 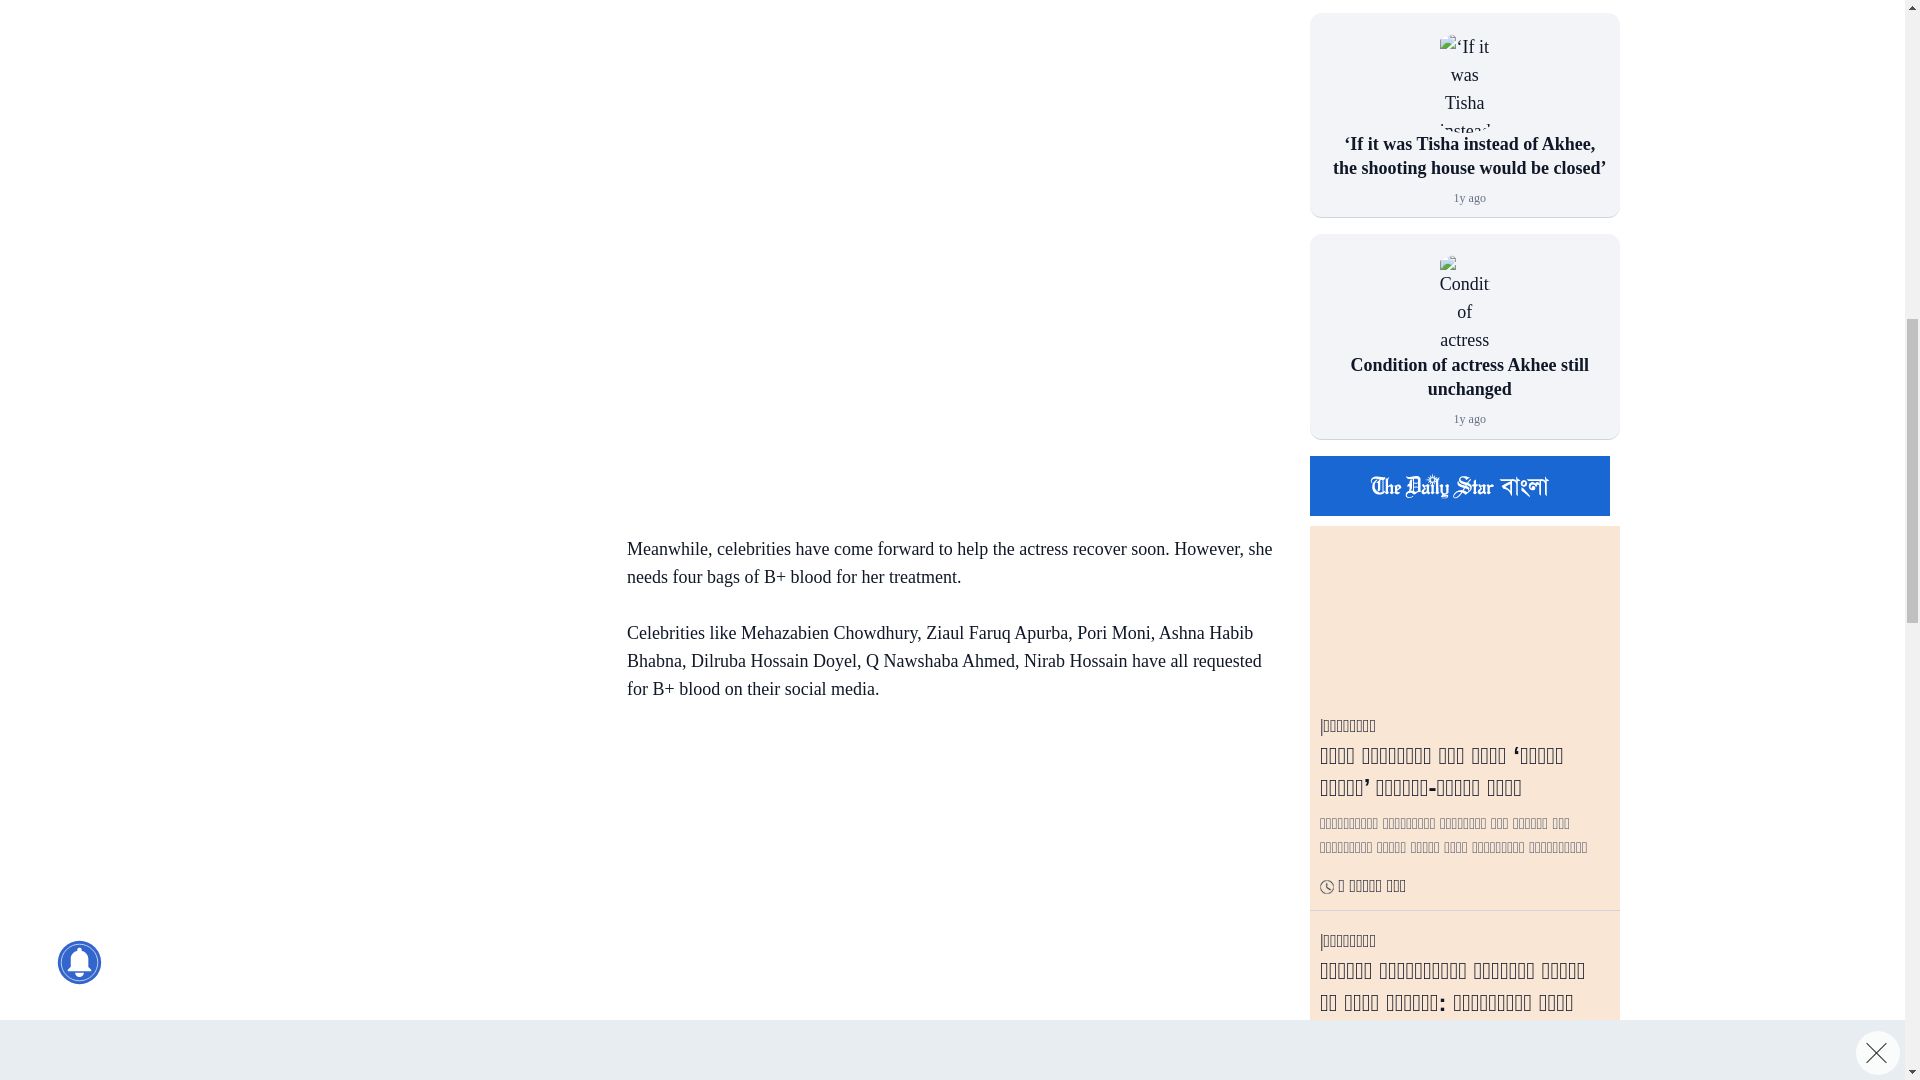 What do you see at coordinates (942, 856) in the screenshot?
I see `3rd party ad content` at bounding box center [942, 856].